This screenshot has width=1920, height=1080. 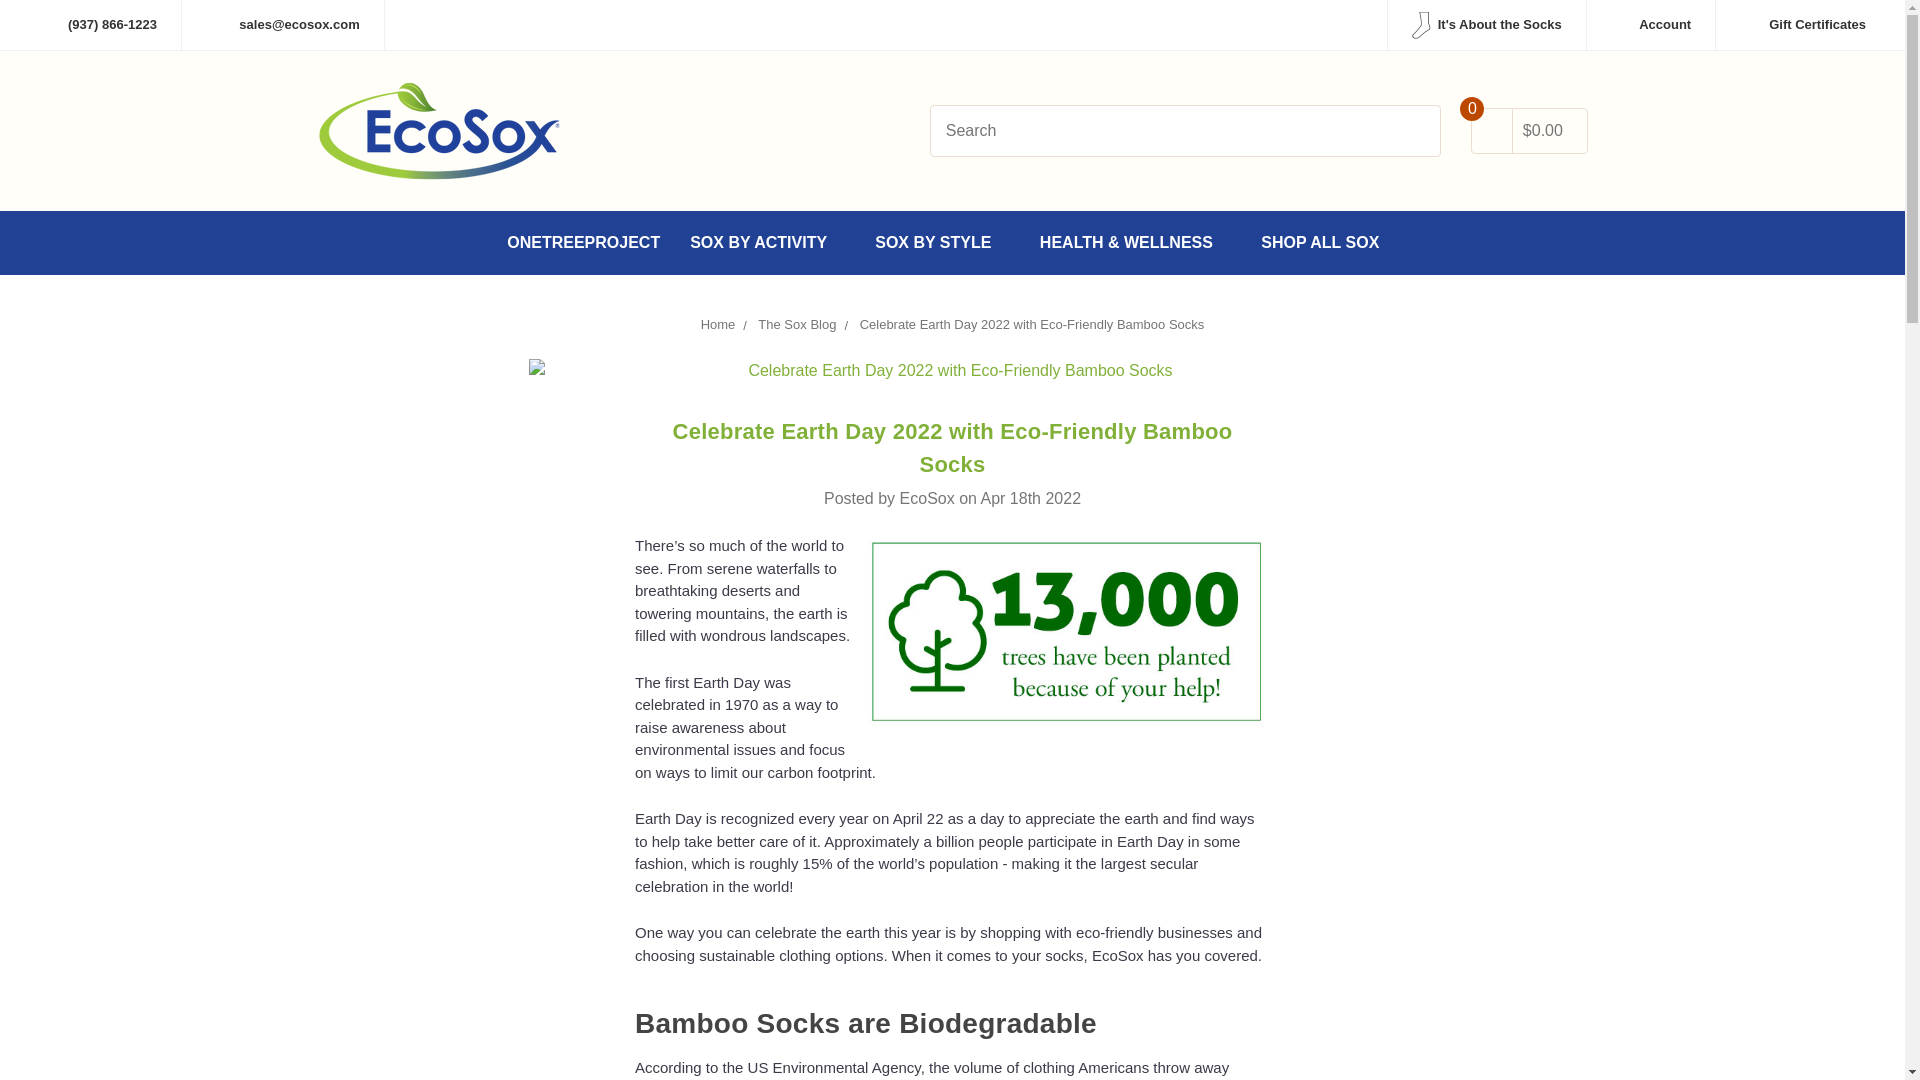 What do you see at coordinates (1650, 24) in the screenshot?
I see `Account` at bounding box center [1650, 24].